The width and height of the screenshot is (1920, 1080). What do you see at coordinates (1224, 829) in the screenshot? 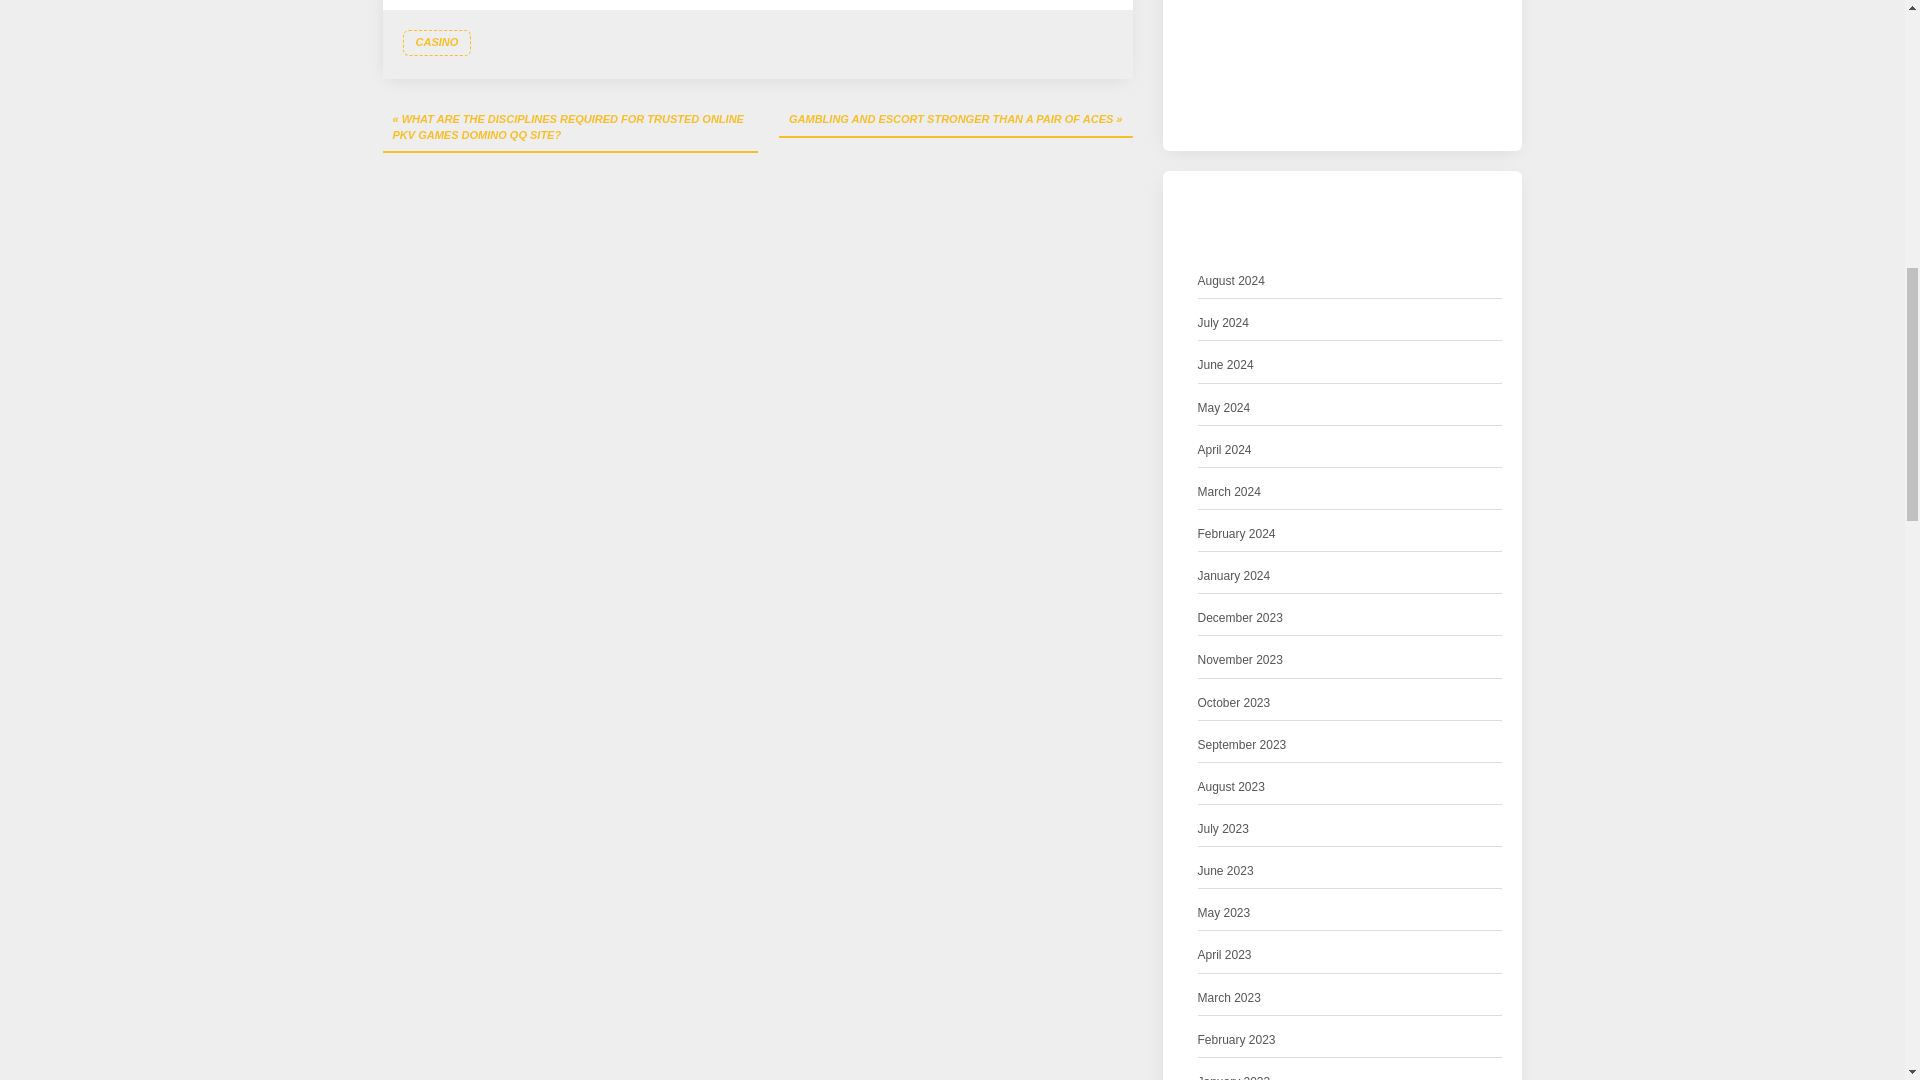
I see `July 2023` at bounding box center [1224, 829].